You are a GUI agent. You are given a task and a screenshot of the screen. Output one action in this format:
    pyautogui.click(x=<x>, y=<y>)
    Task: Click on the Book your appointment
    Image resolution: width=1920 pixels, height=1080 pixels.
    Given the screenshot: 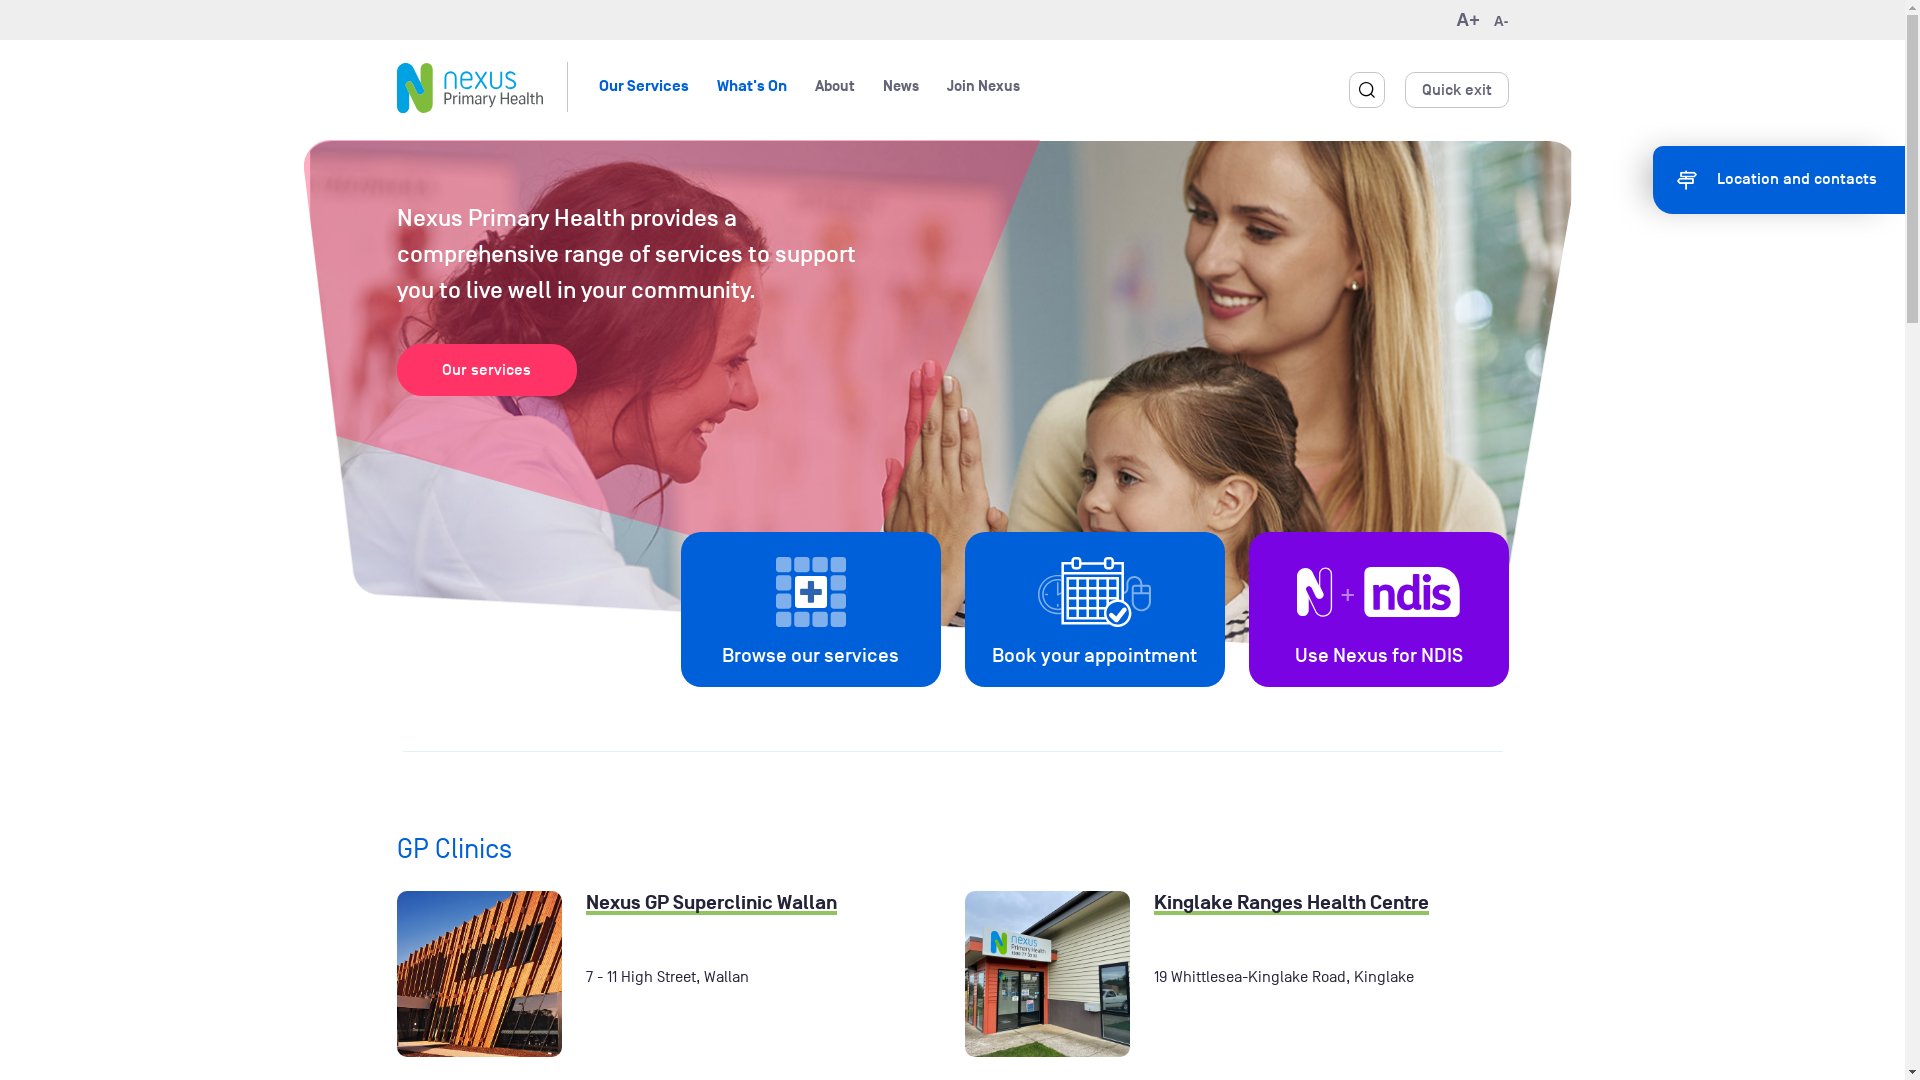 What is the action you would take?
    pyautogui.click(x=1082, y=610)
    